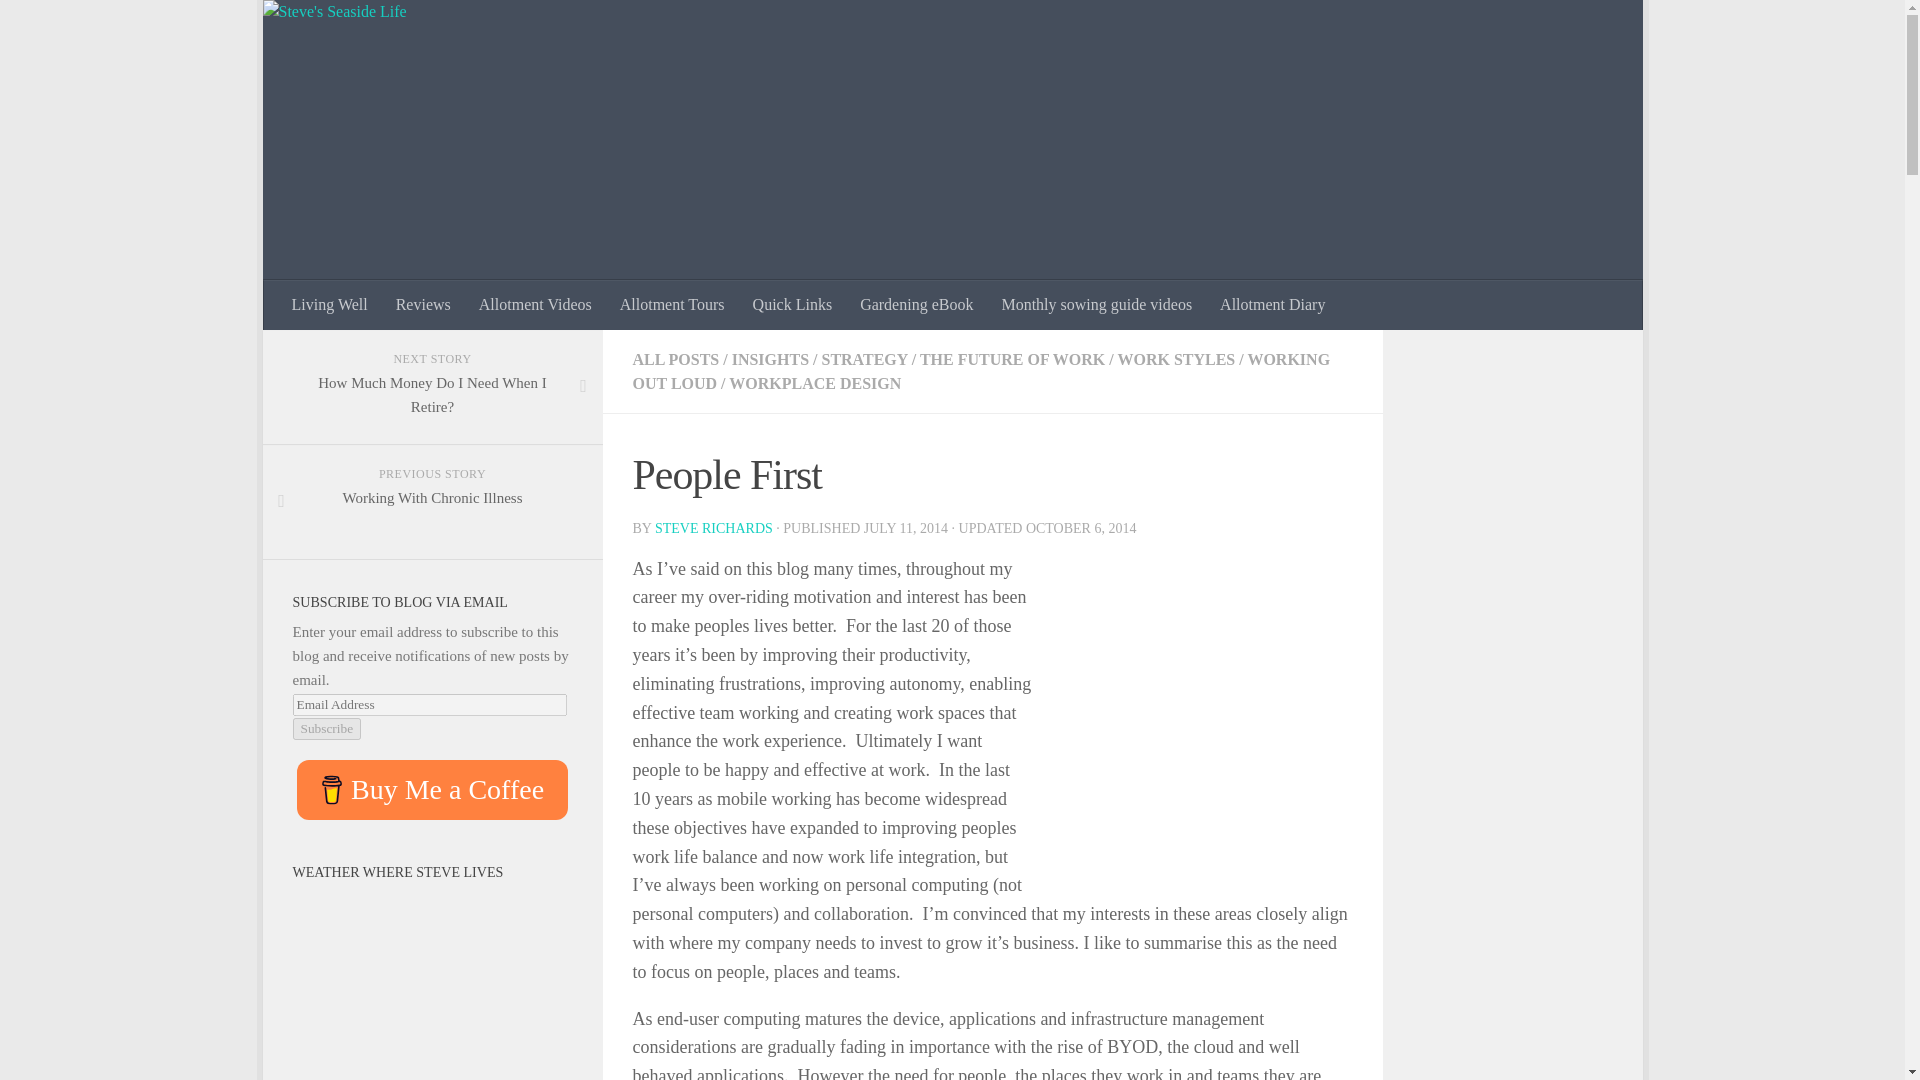 Image resolution: width=1920 pixels, height=1080 pixels. I want to click on Quick Links, so click(792, 304).